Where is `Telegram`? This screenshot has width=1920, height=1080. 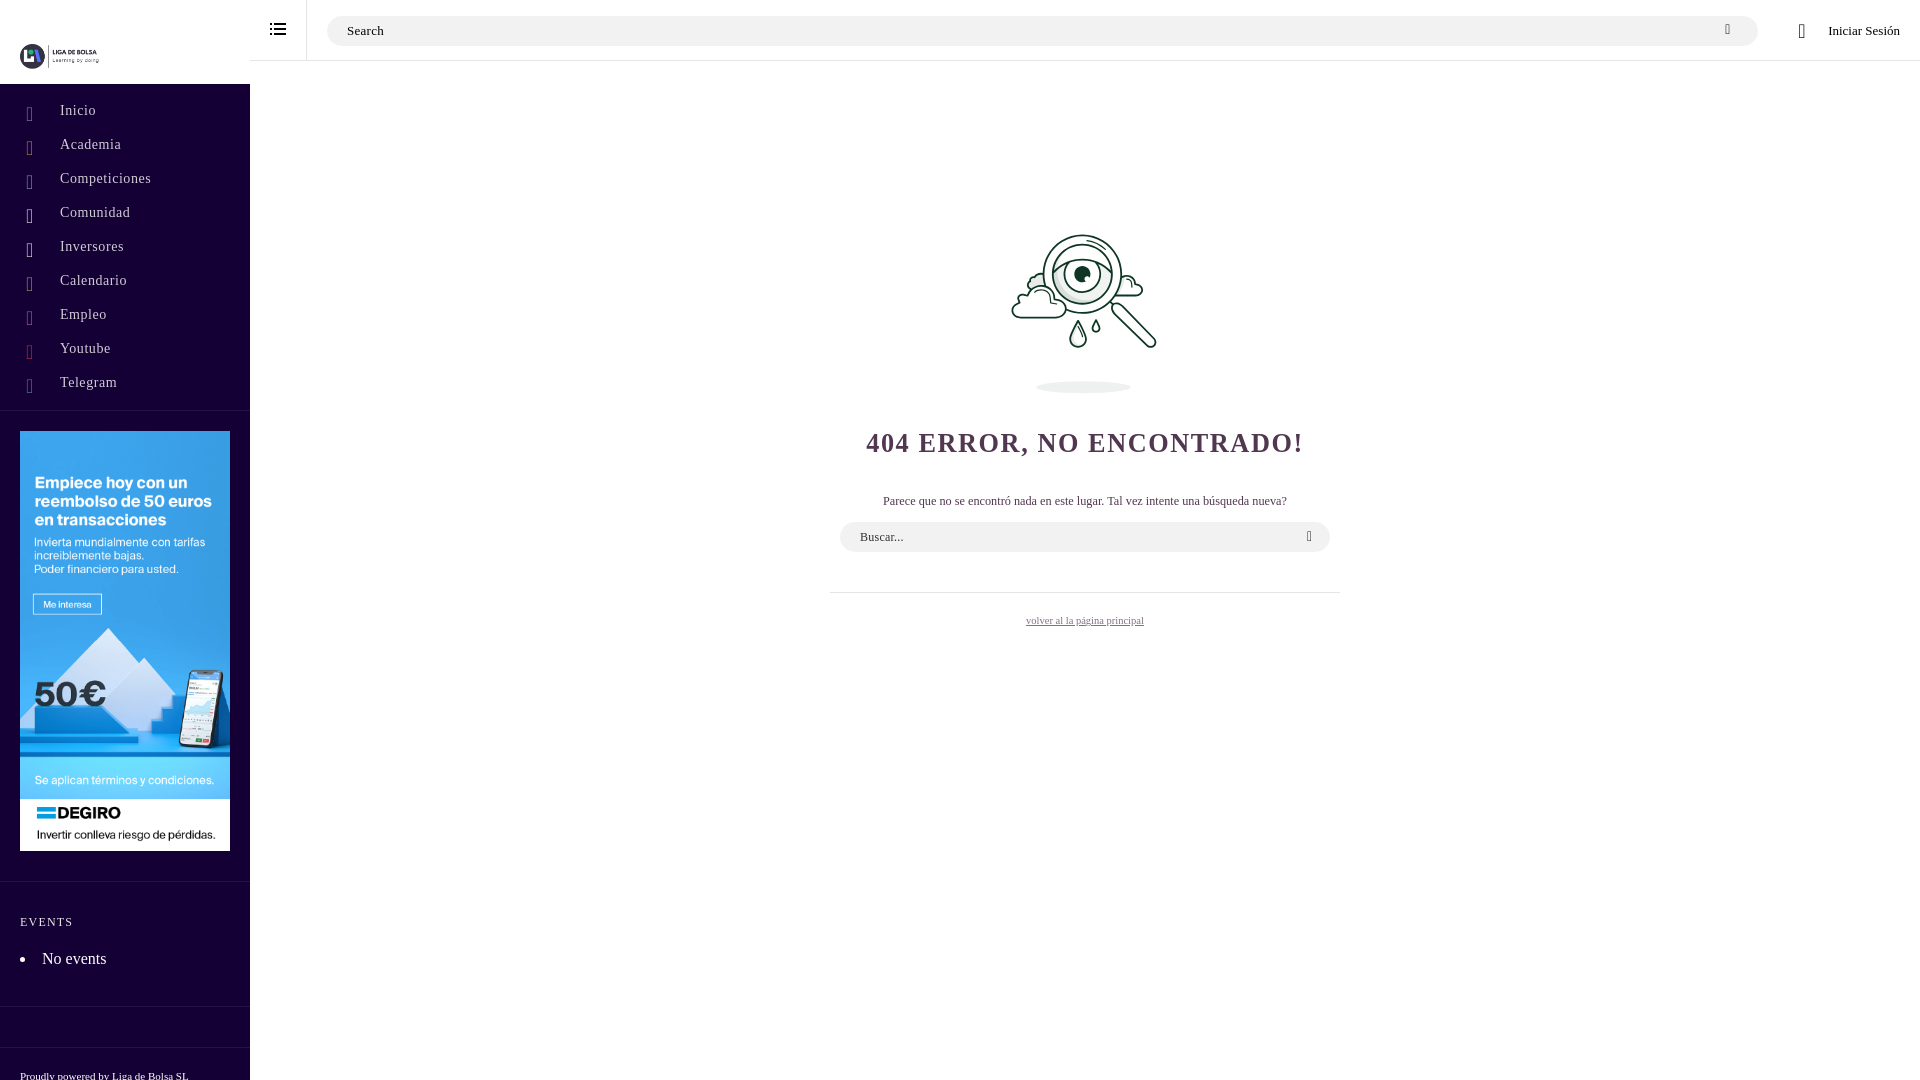 Telegram is located at coordinates (124, 382).